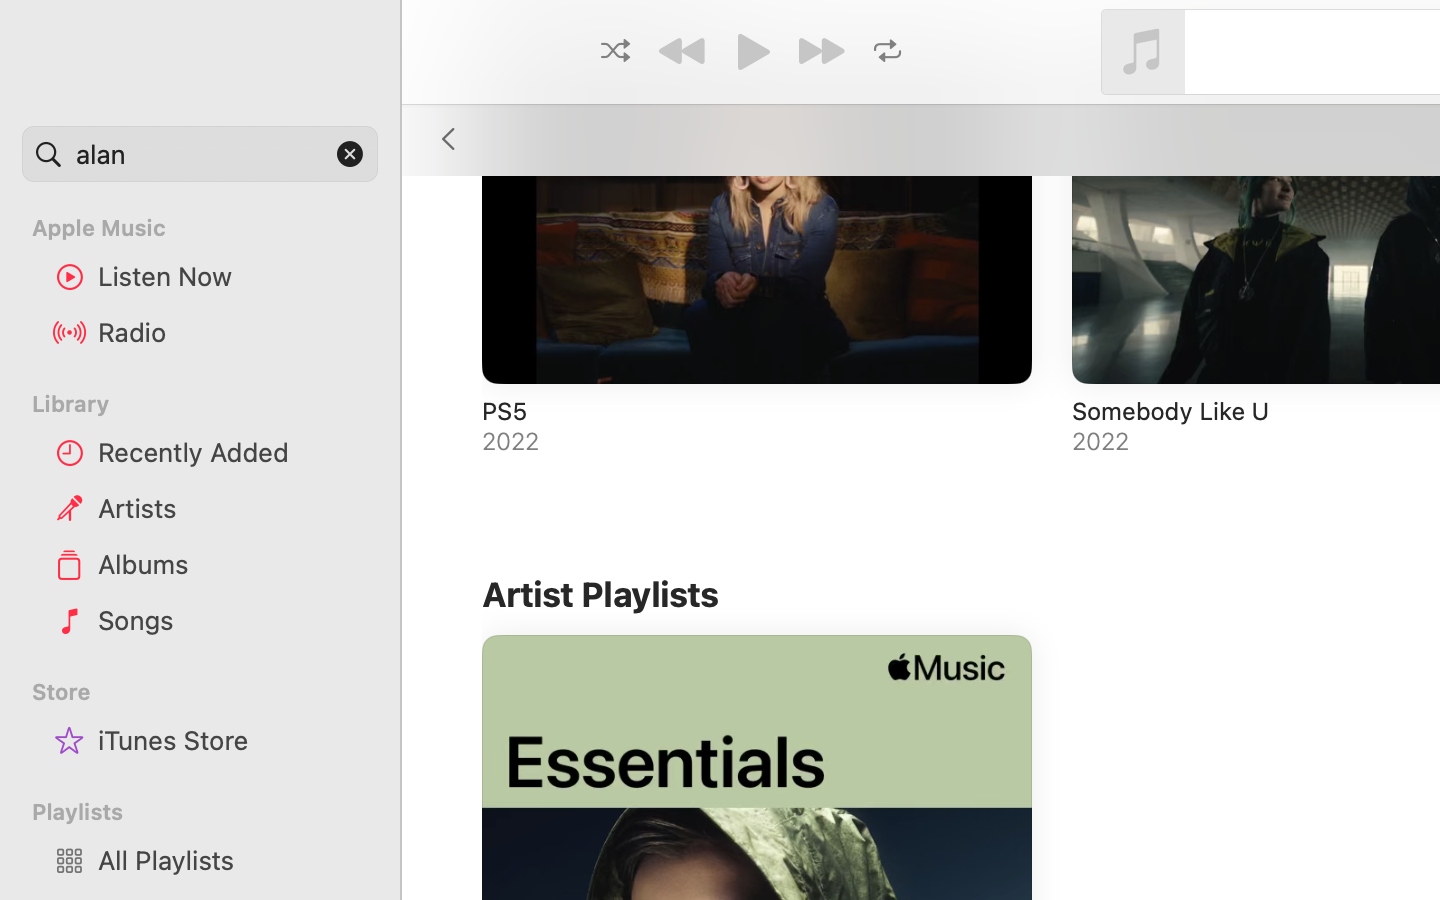 This screenshot has width=1440, height=900. What do you see at coordinates (231, 452) in the screenshot?
I see `Recently Added` at bounding box center [231, 452].